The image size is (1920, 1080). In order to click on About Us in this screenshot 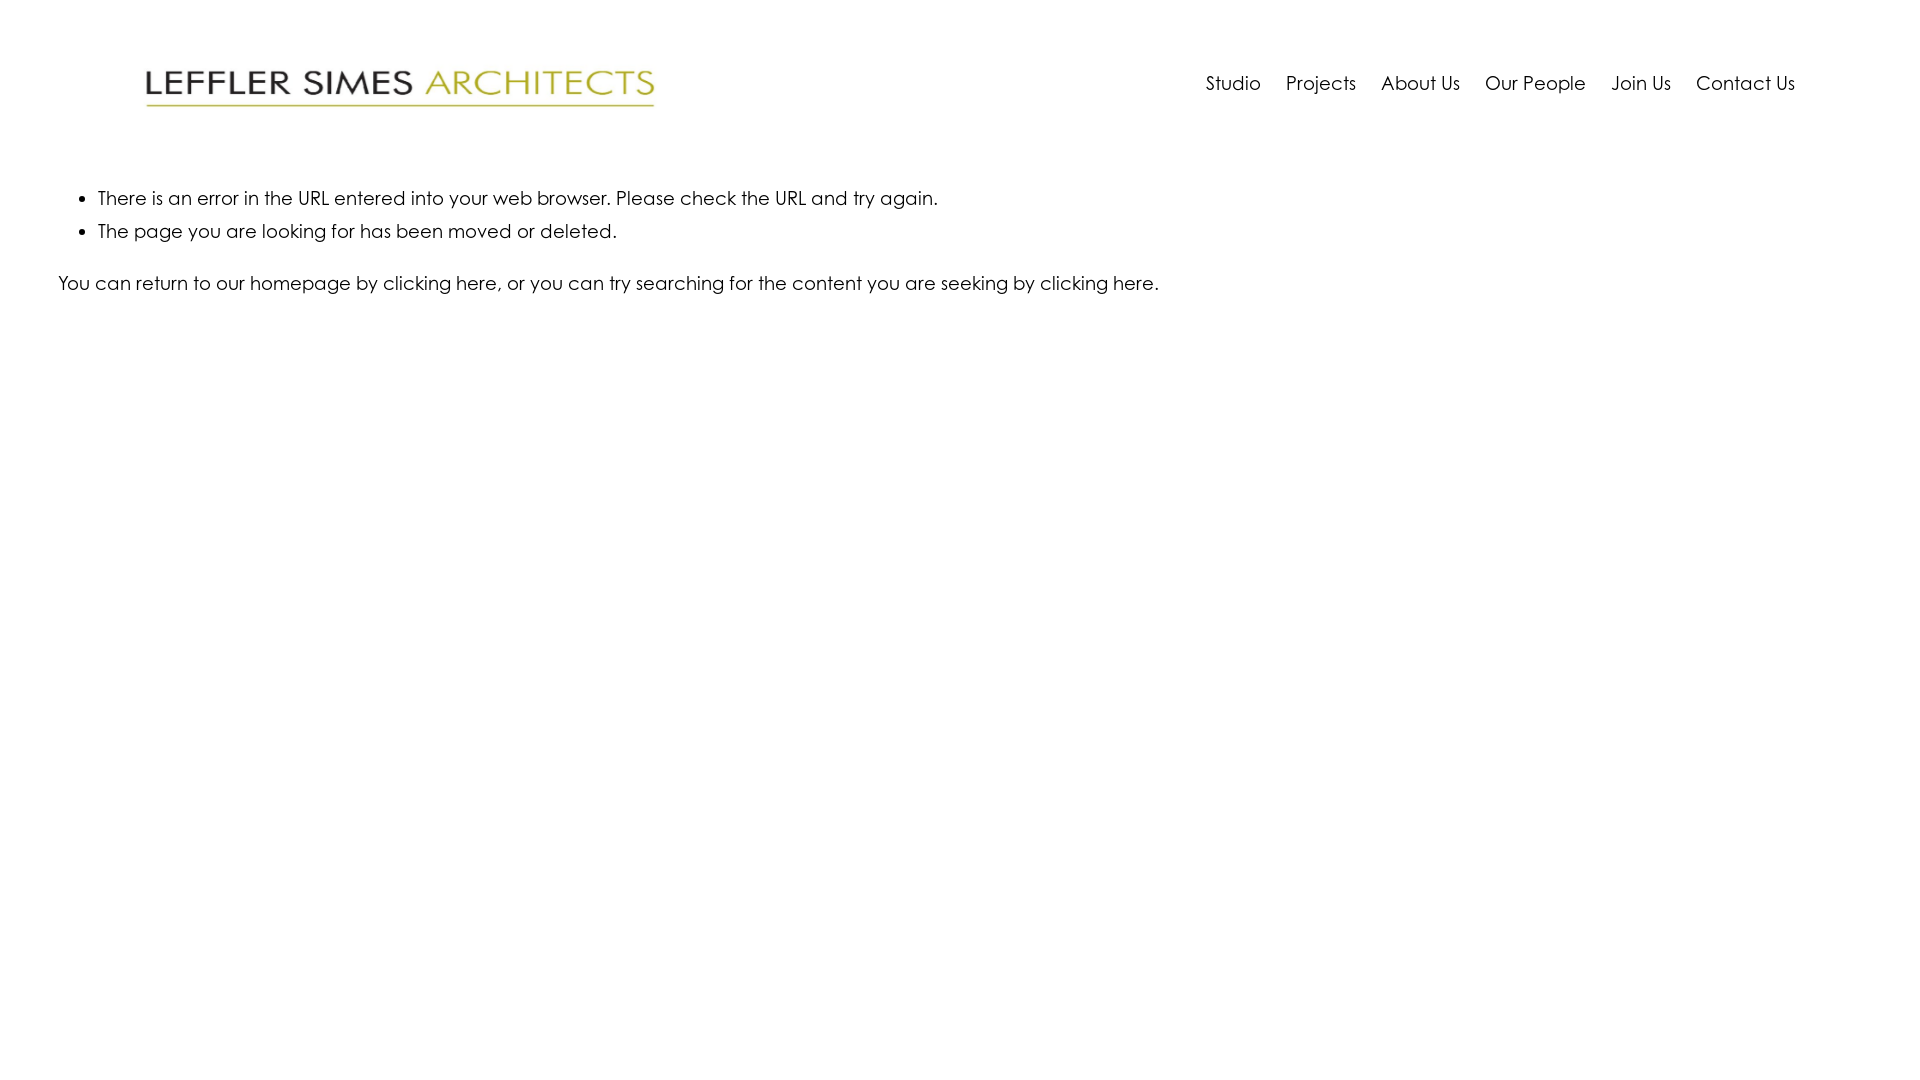, I will do `click(1420, 84)`.